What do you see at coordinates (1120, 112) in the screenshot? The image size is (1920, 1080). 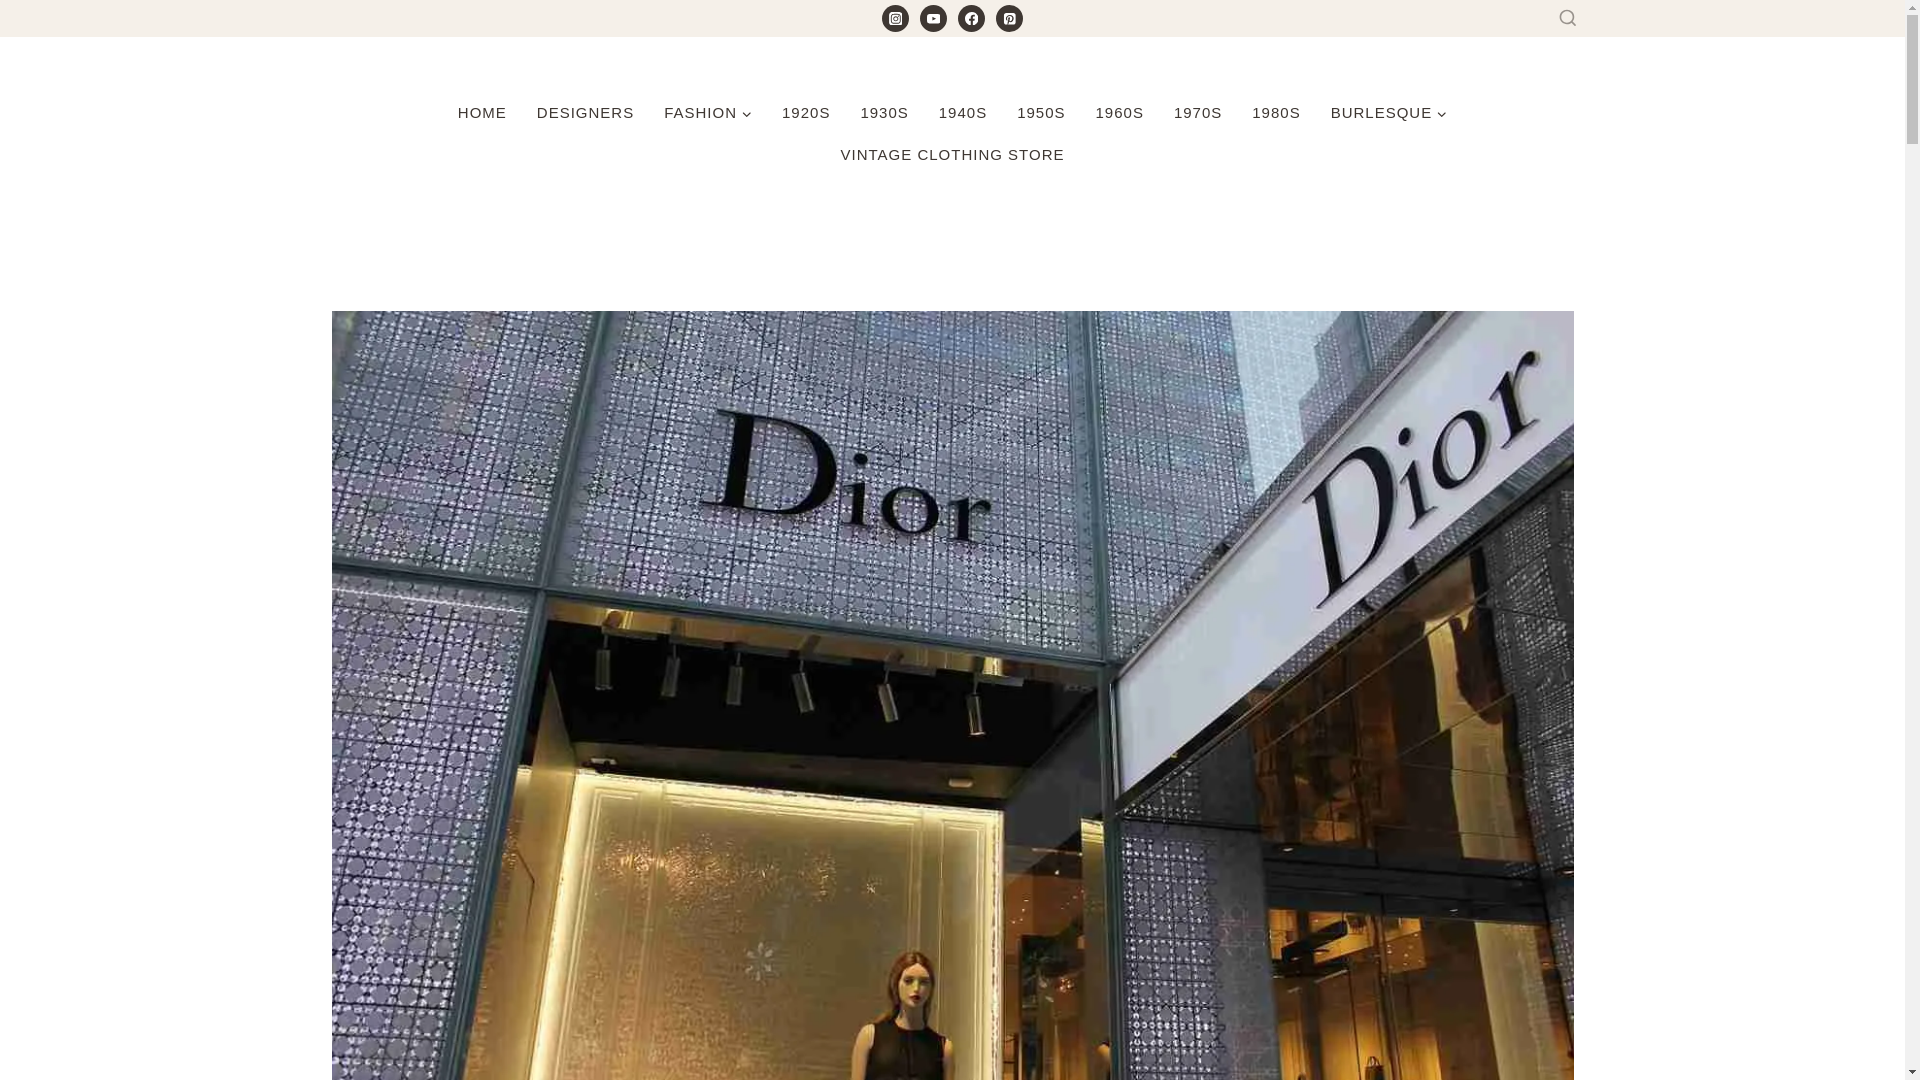 I see `1960S` at bounding box center [1120, 112].